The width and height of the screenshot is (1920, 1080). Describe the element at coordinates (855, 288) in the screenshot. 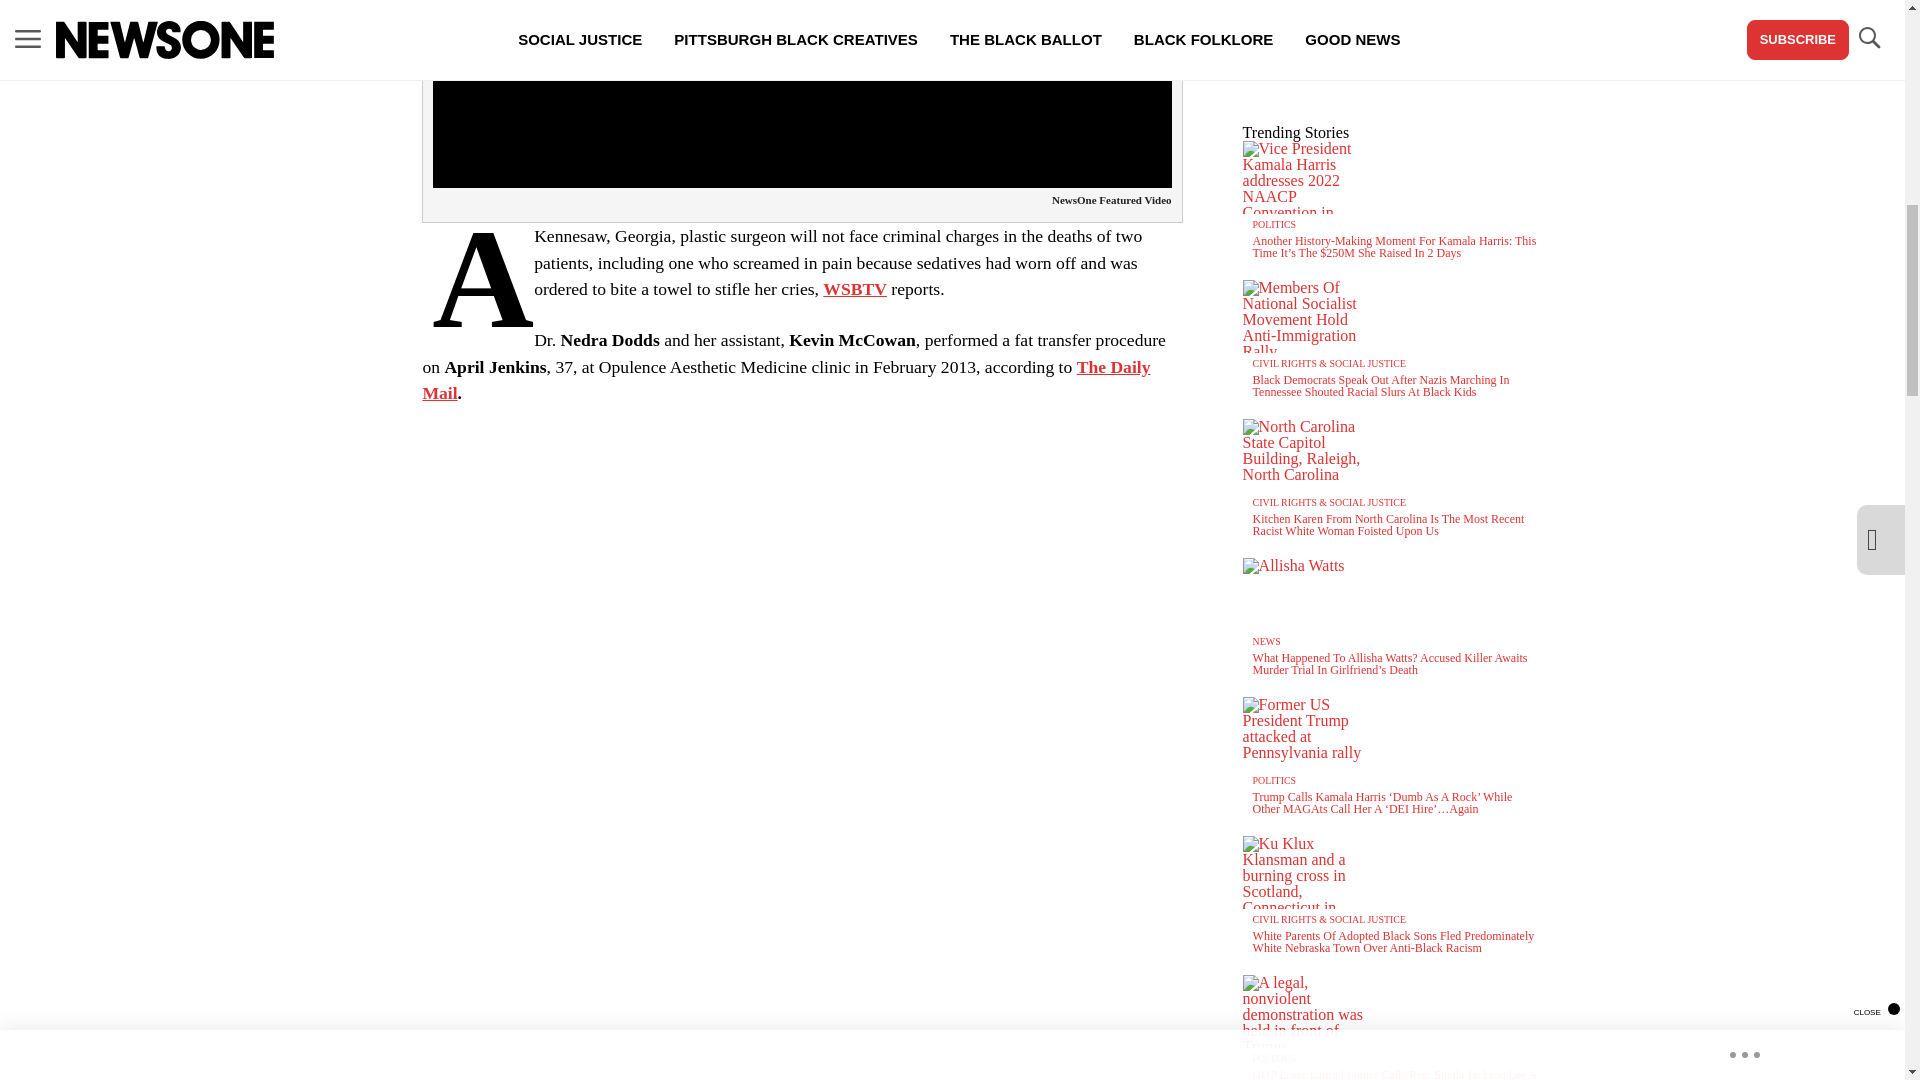

I see `WSBTV` at that location.